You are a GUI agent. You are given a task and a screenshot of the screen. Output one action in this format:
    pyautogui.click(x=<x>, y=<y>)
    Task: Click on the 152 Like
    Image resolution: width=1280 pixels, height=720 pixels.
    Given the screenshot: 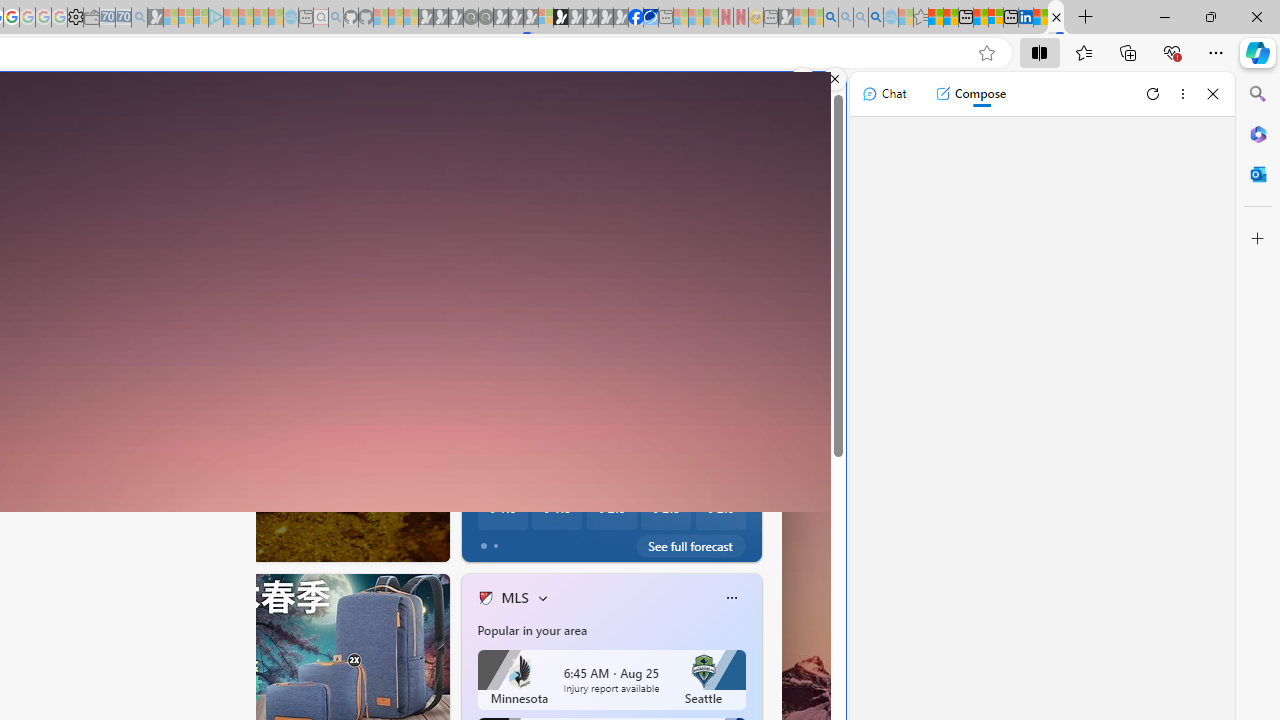 What is the action you would take?
    pyautogui.click(x=490, y=541)
    